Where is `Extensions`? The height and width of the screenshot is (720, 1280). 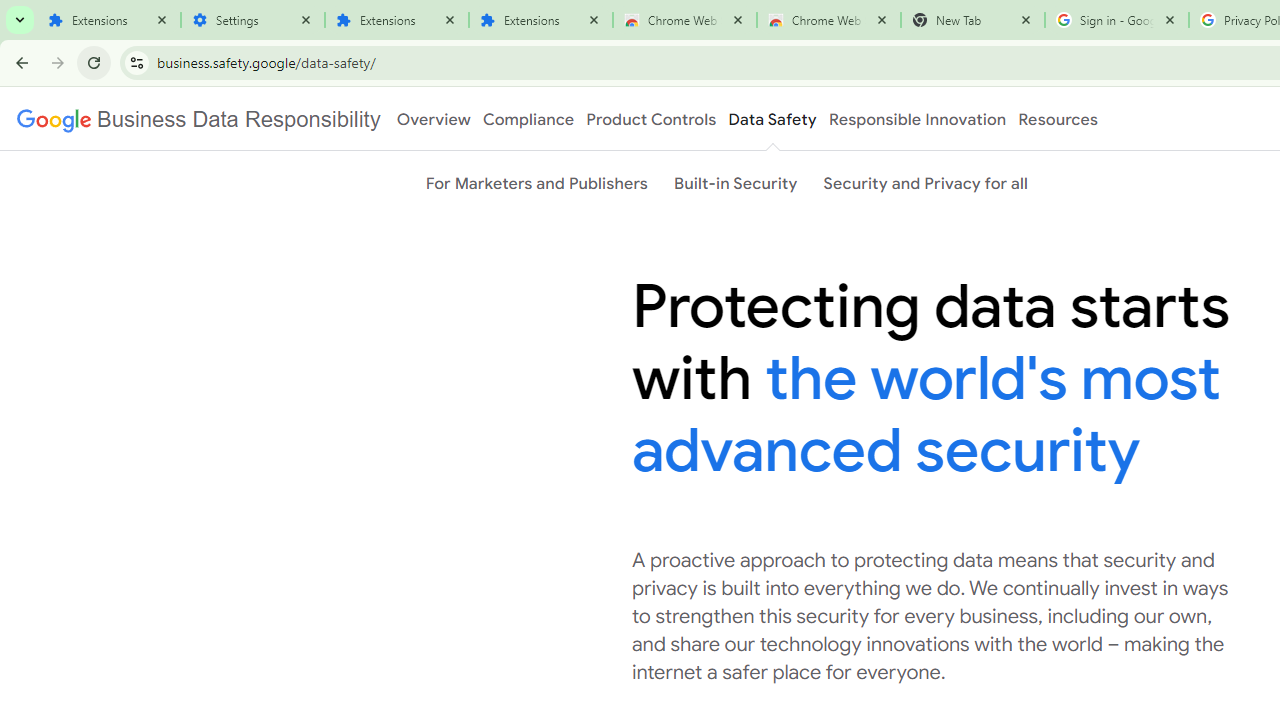
Extensions is located at coordinates (108, 20).